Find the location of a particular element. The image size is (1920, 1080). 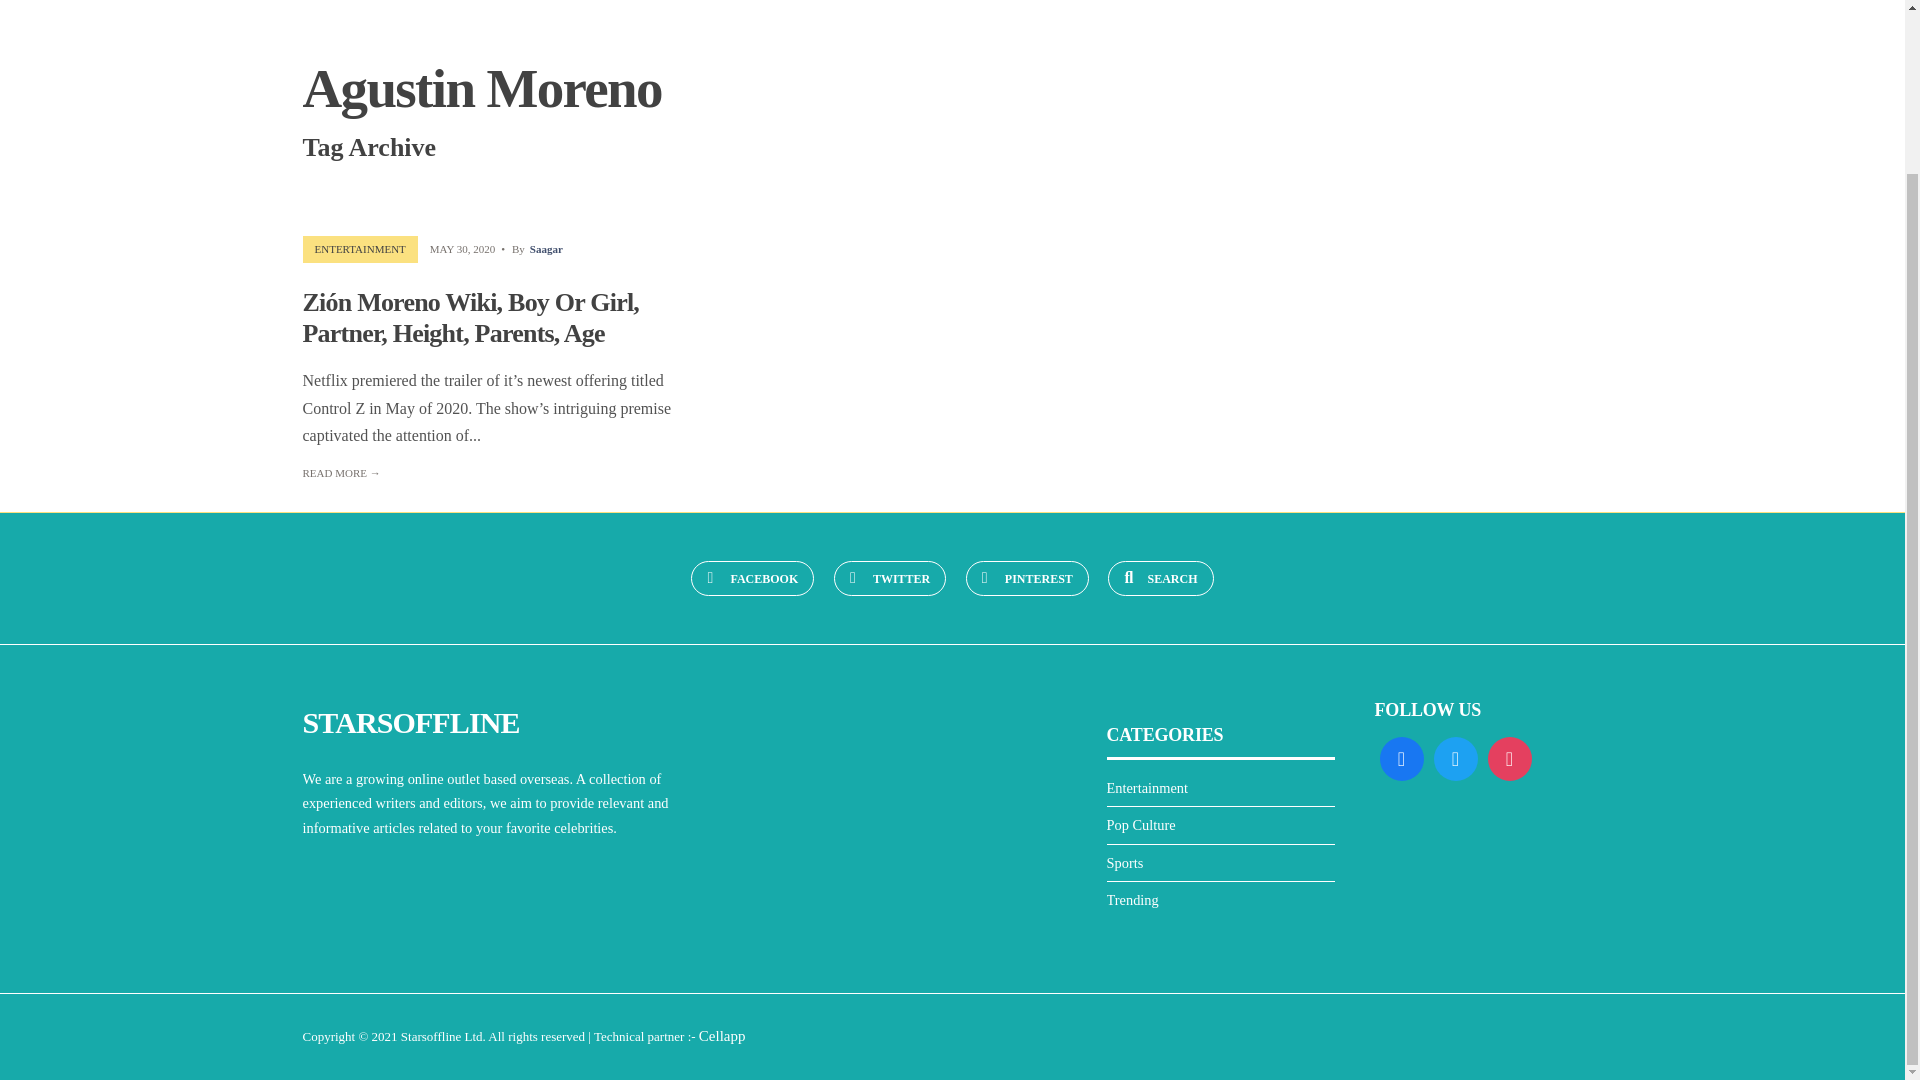

FACEBOOK is located at coordinates (752, 578).